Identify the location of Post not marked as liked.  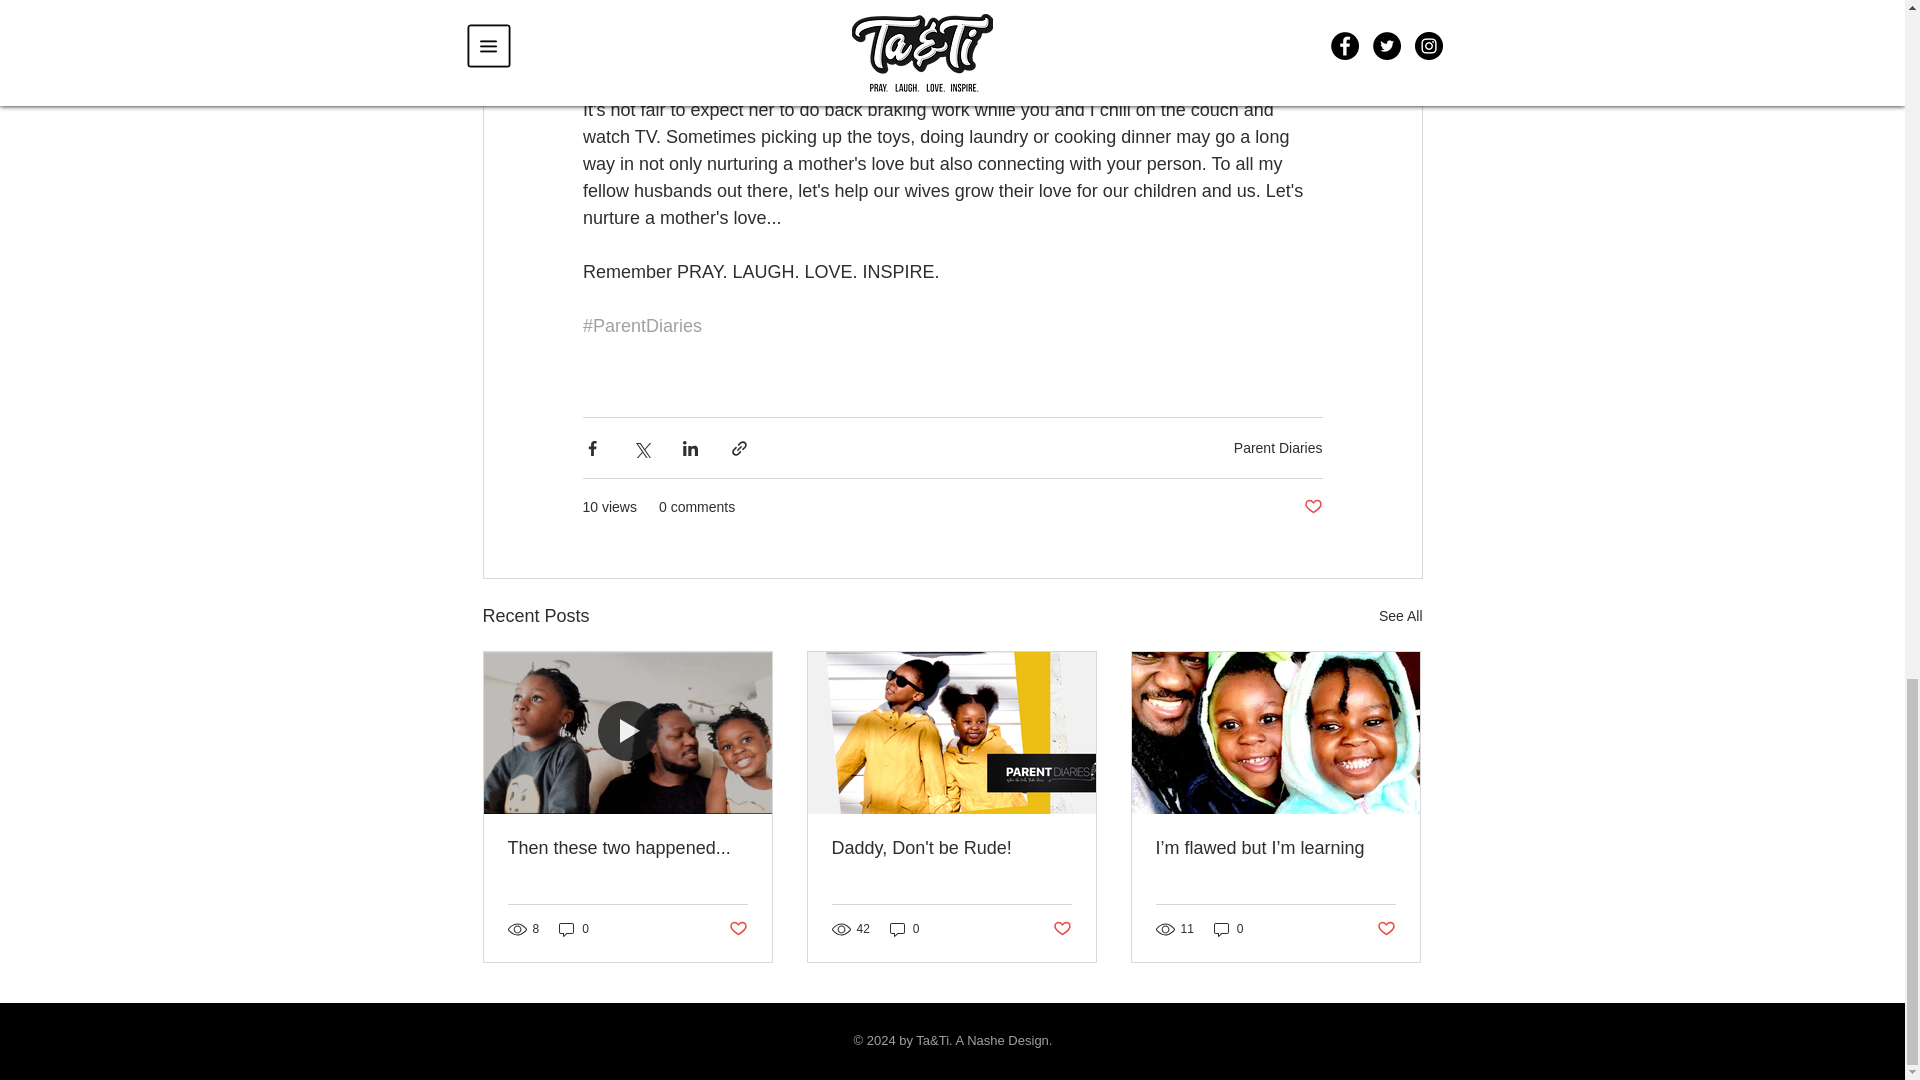
(1062, 928).